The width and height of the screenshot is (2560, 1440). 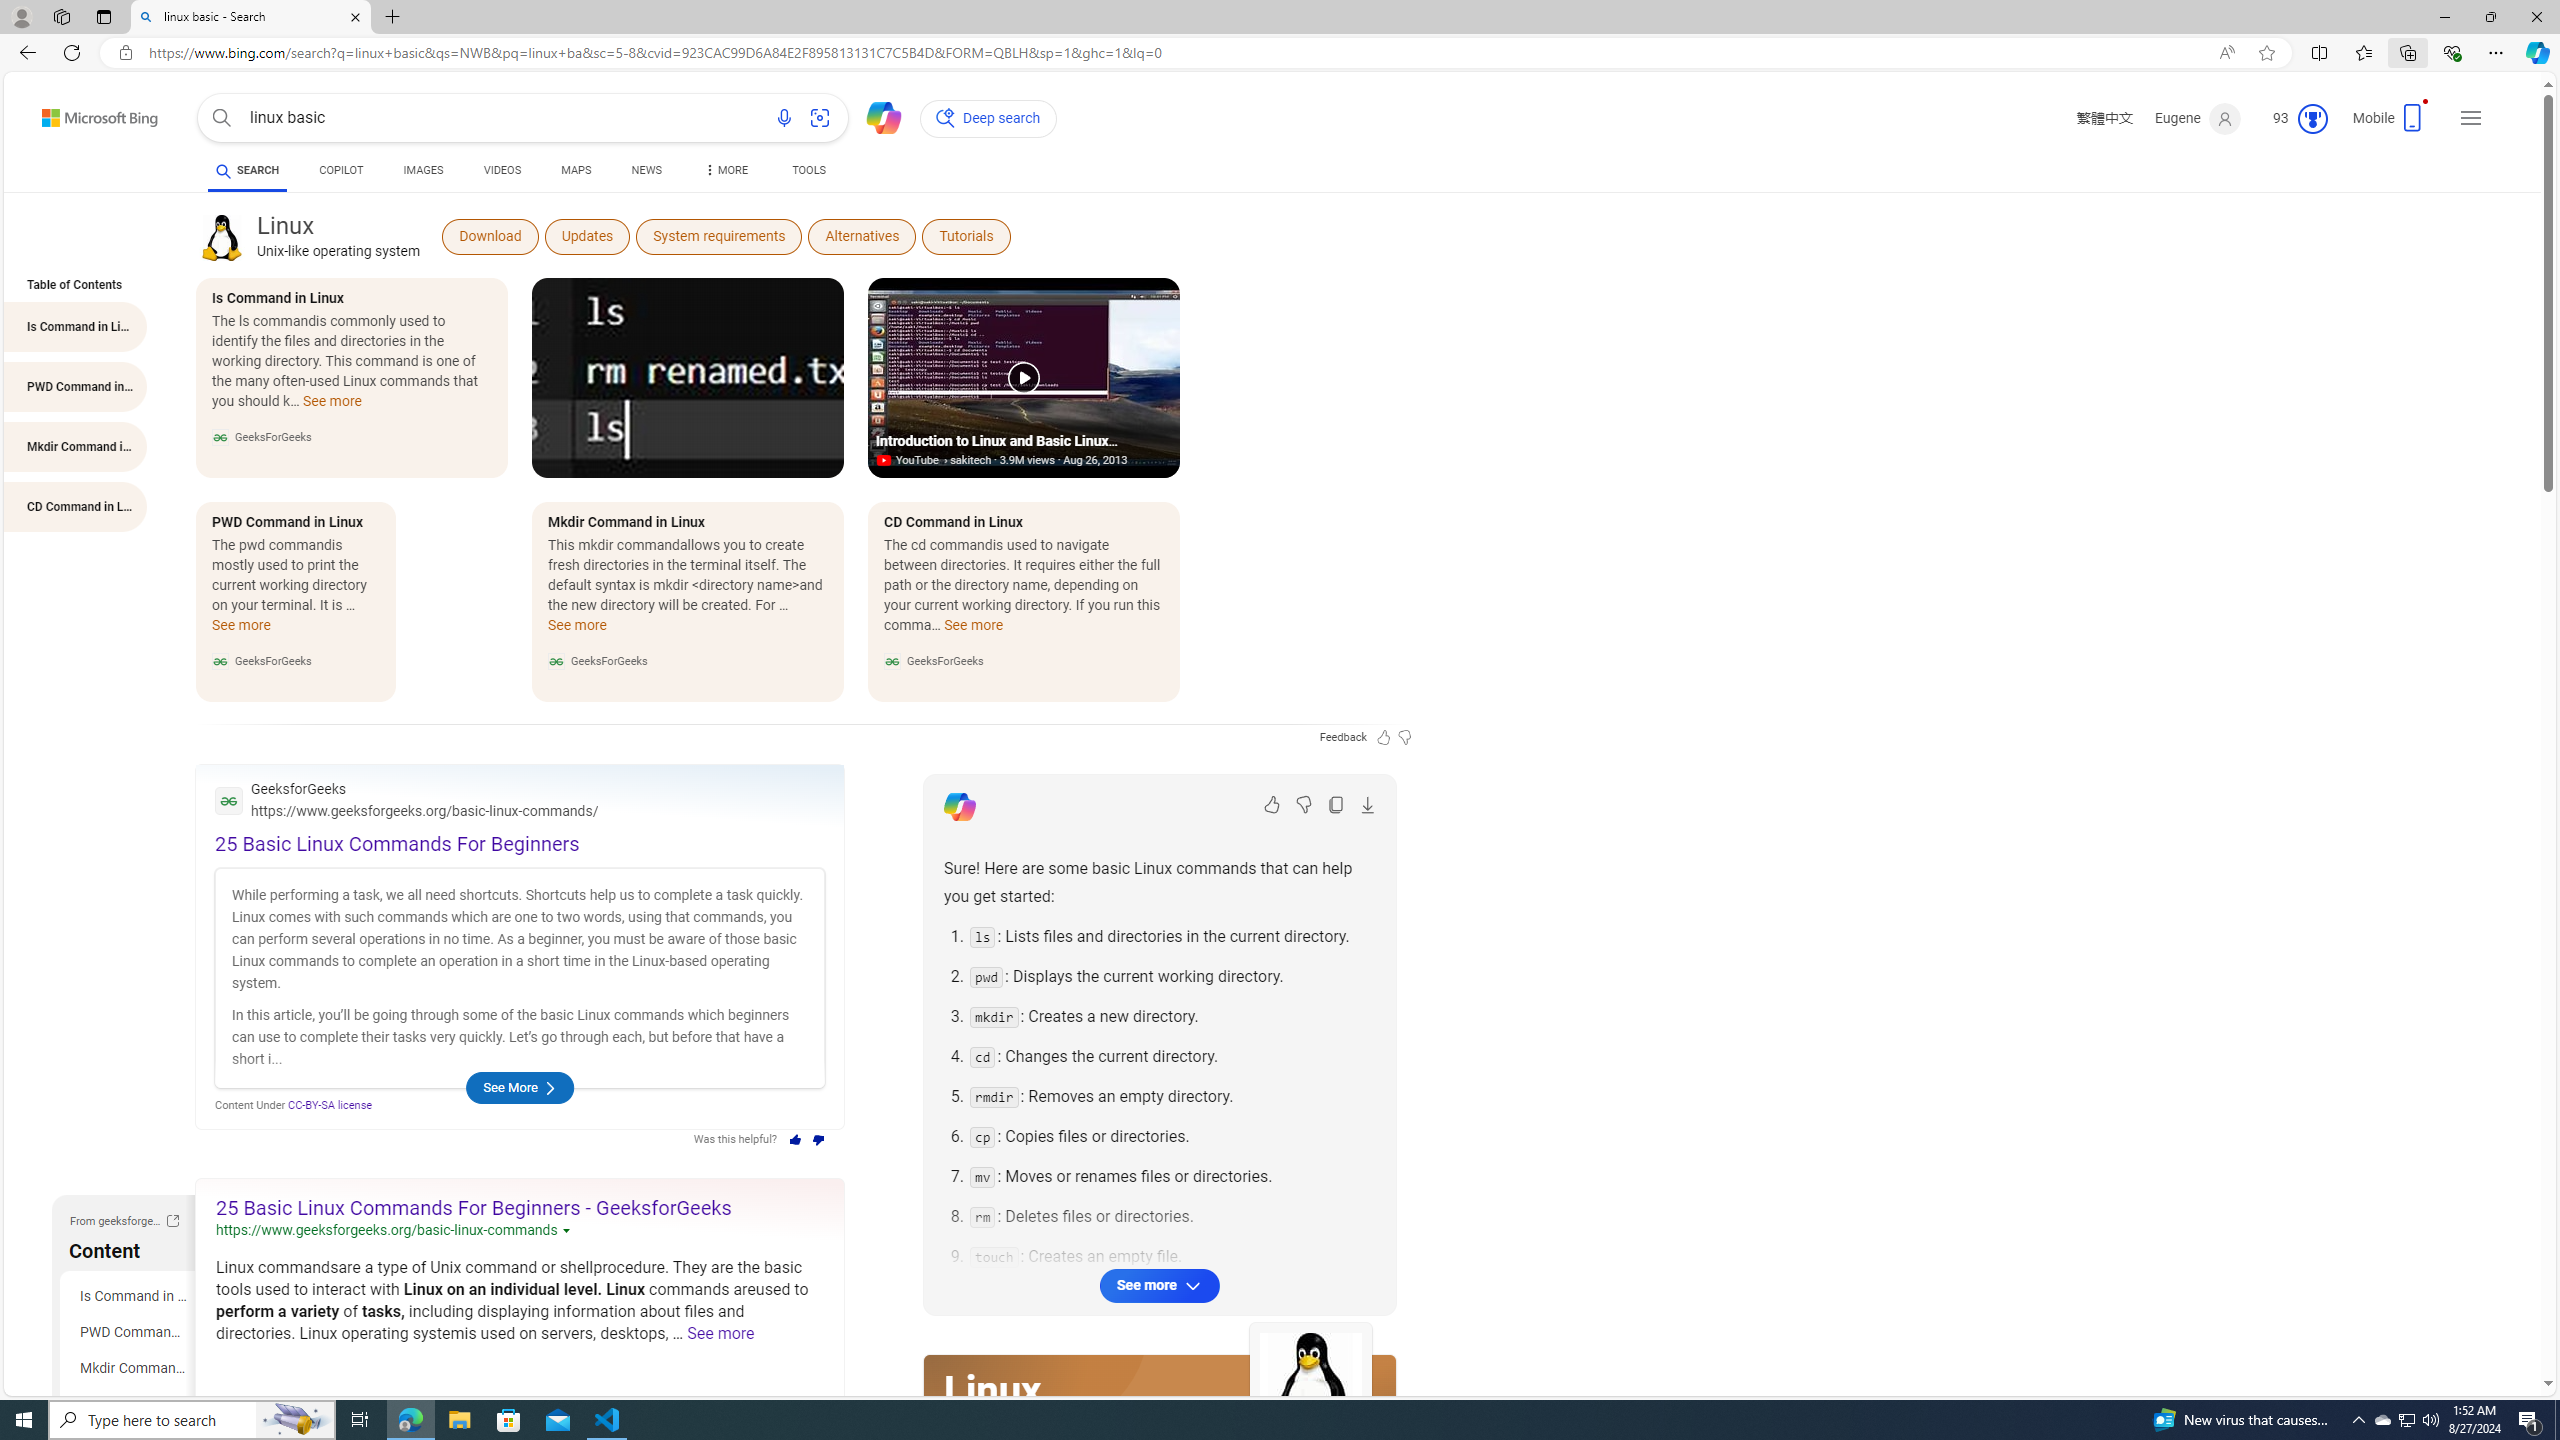 I want to click on Search using voice, so click(x=783, y=118).